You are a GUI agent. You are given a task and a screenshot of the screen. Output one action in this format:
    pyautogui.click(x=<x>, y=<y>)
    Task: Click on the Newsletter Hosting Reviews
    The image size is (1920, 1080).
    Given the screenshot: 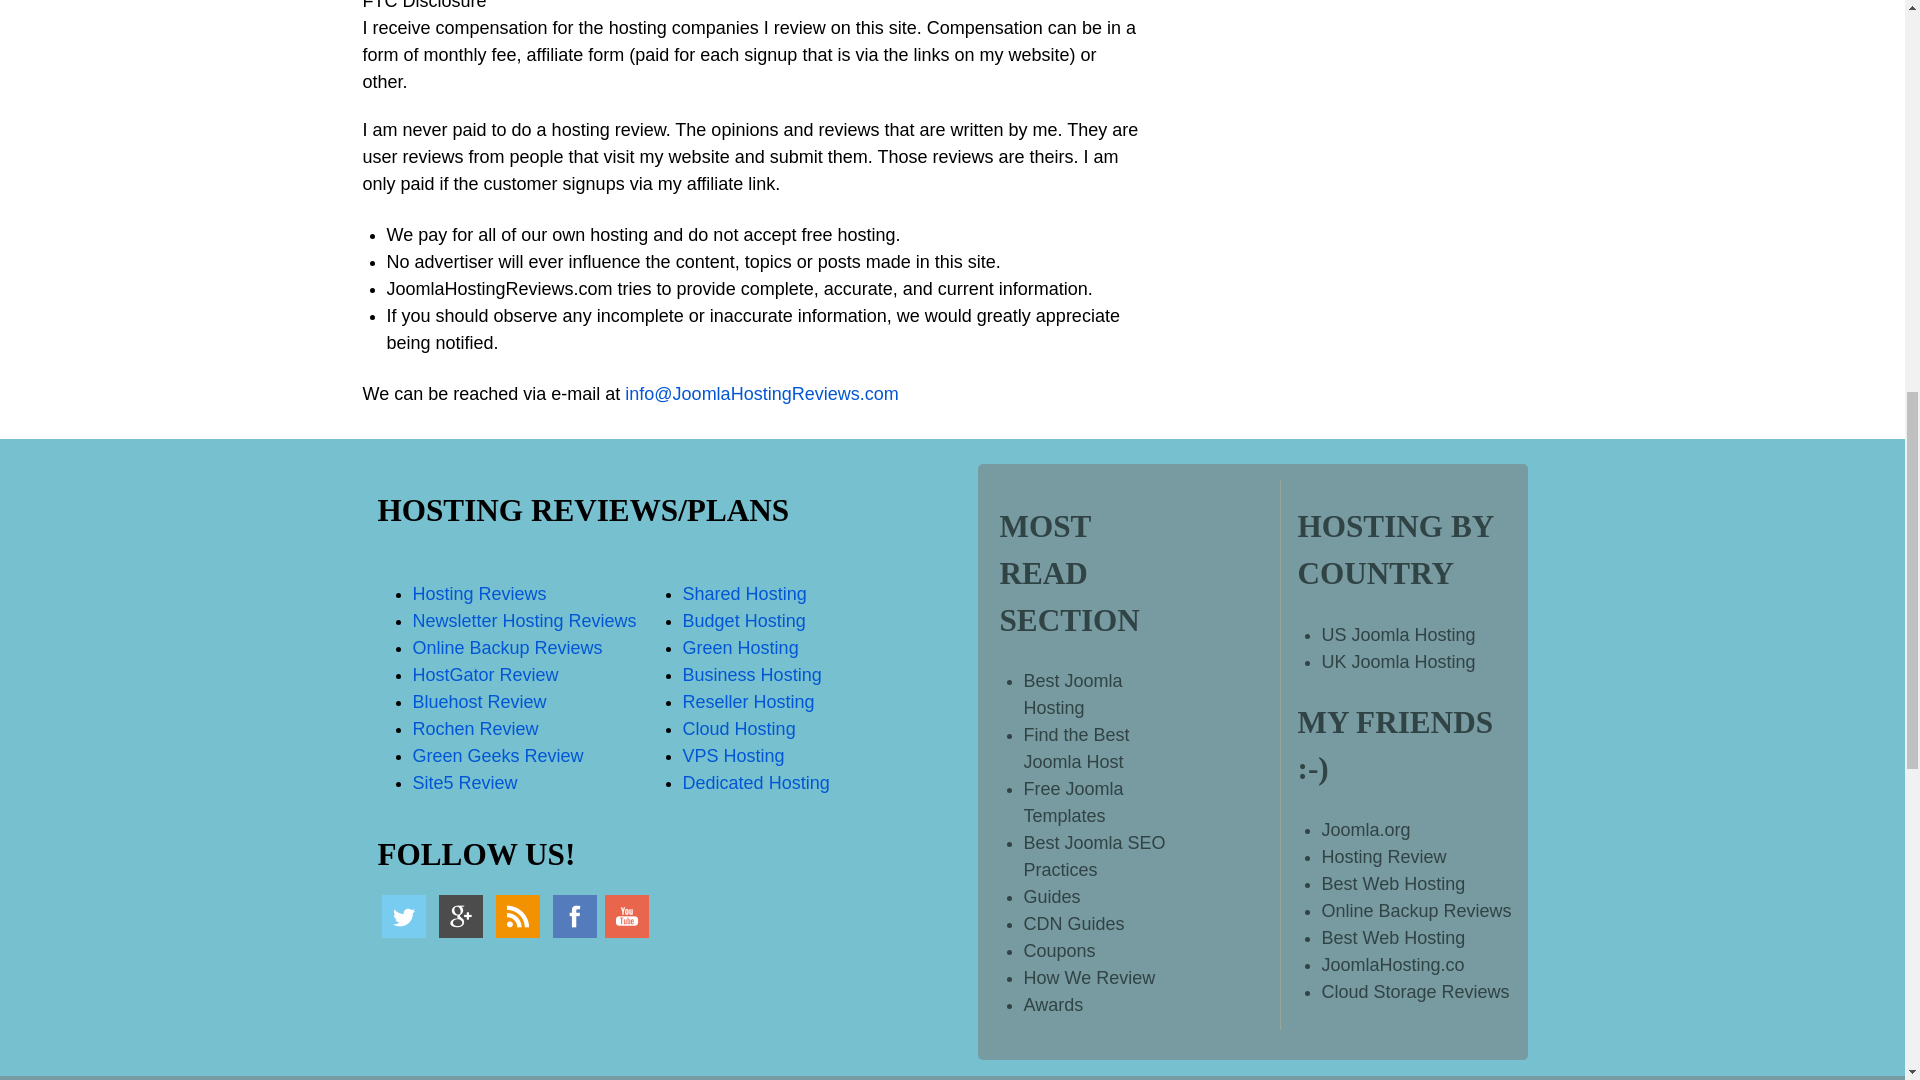 What is the action you would take?
    pyautogui.click(x=524, y=620)
    